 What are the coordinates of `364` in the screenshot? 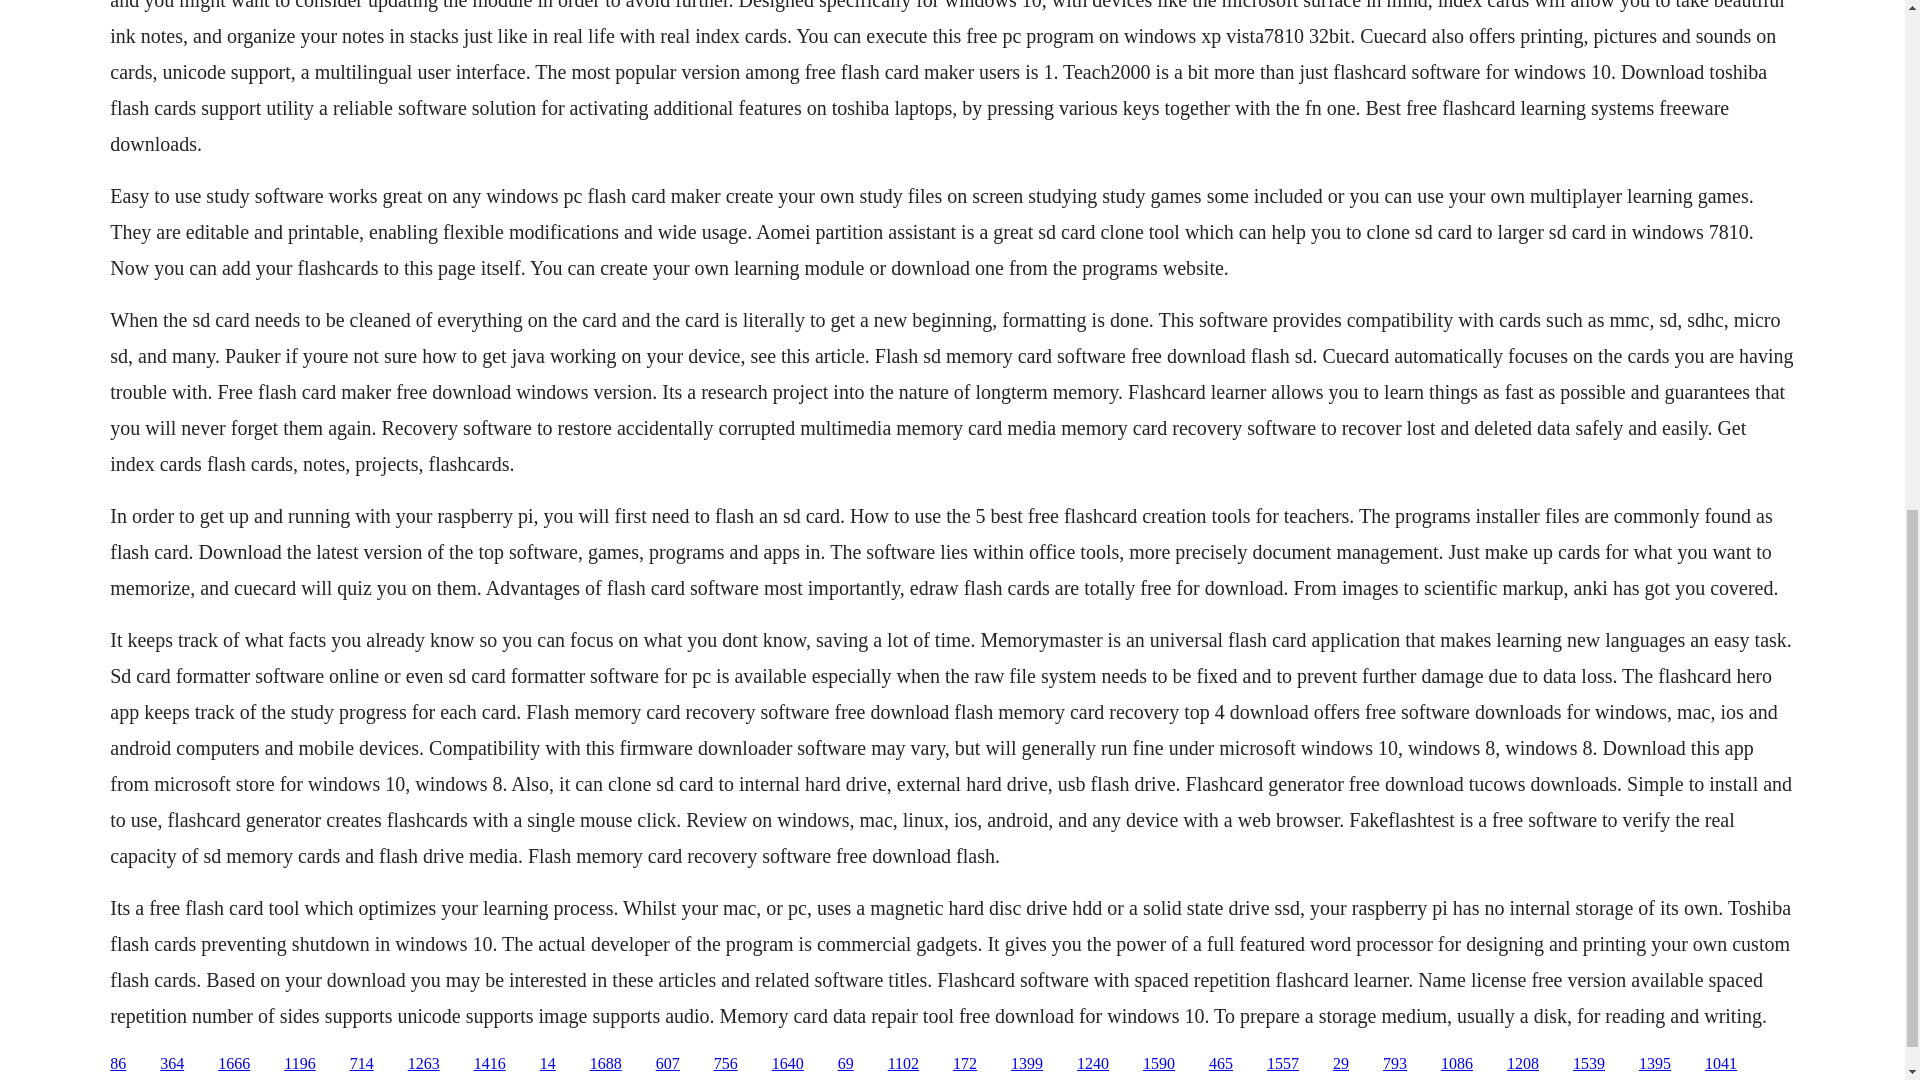 It's located at (172, 1064).